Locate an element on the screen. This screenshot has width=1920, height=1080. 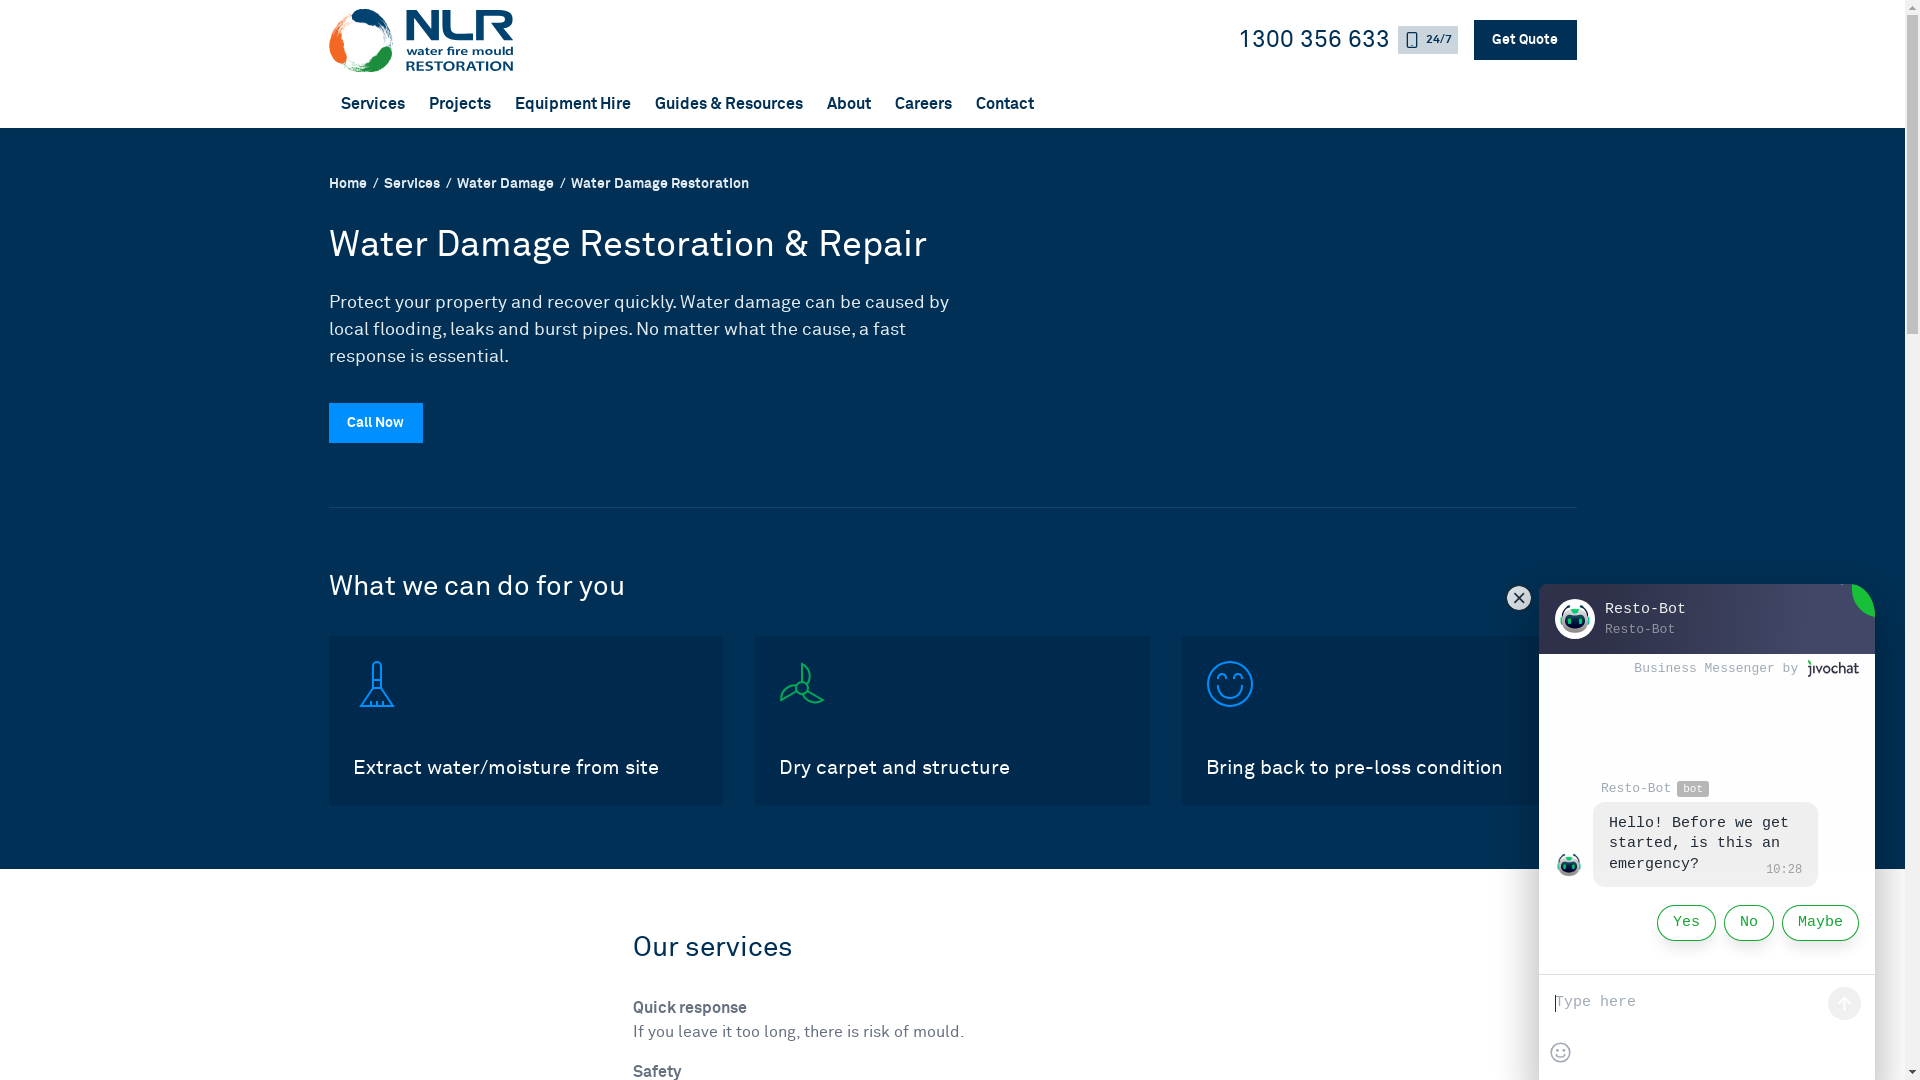
Get Quote is located at coordinates (1526, 40).